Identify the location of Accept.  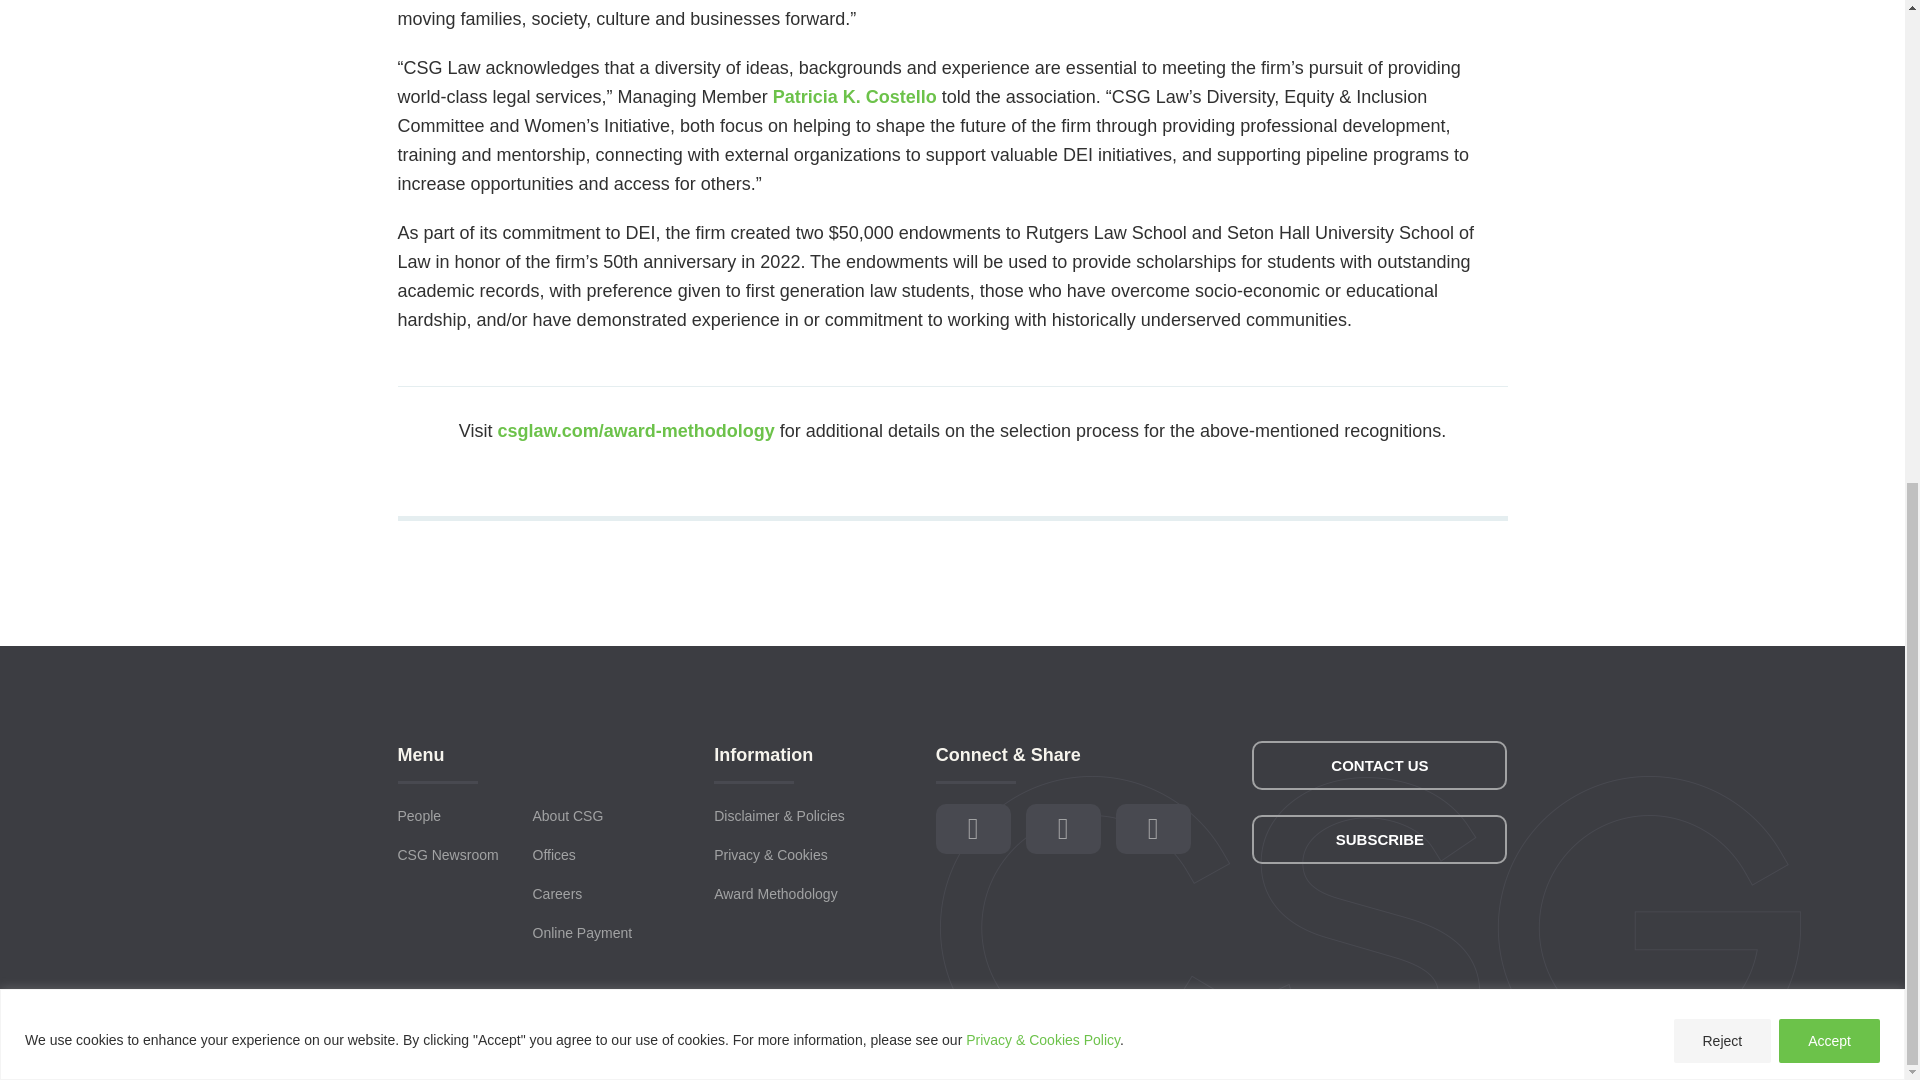
(1829, 171).